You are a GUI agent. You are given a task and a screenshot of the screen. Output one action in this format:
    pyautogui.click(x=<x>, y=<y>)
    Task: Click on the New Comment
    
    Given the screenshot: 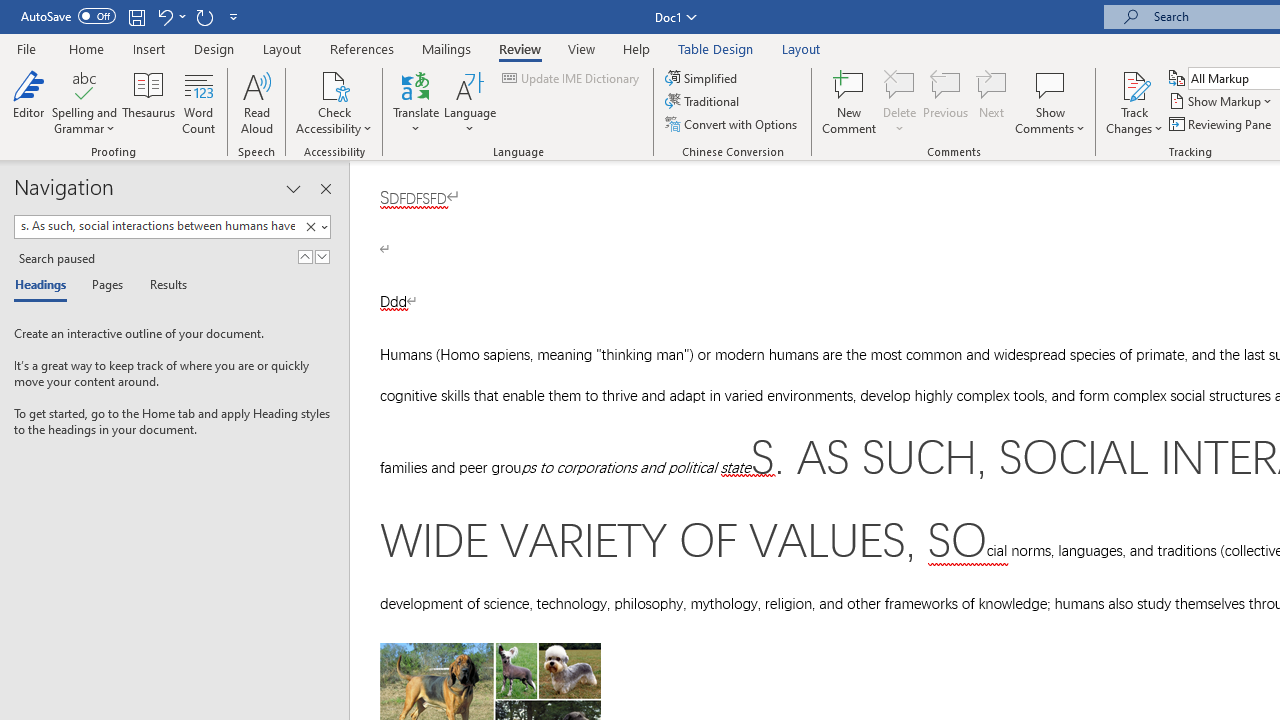 What is the action you would take?
    pyautogui.click(x=850, y=102)
    